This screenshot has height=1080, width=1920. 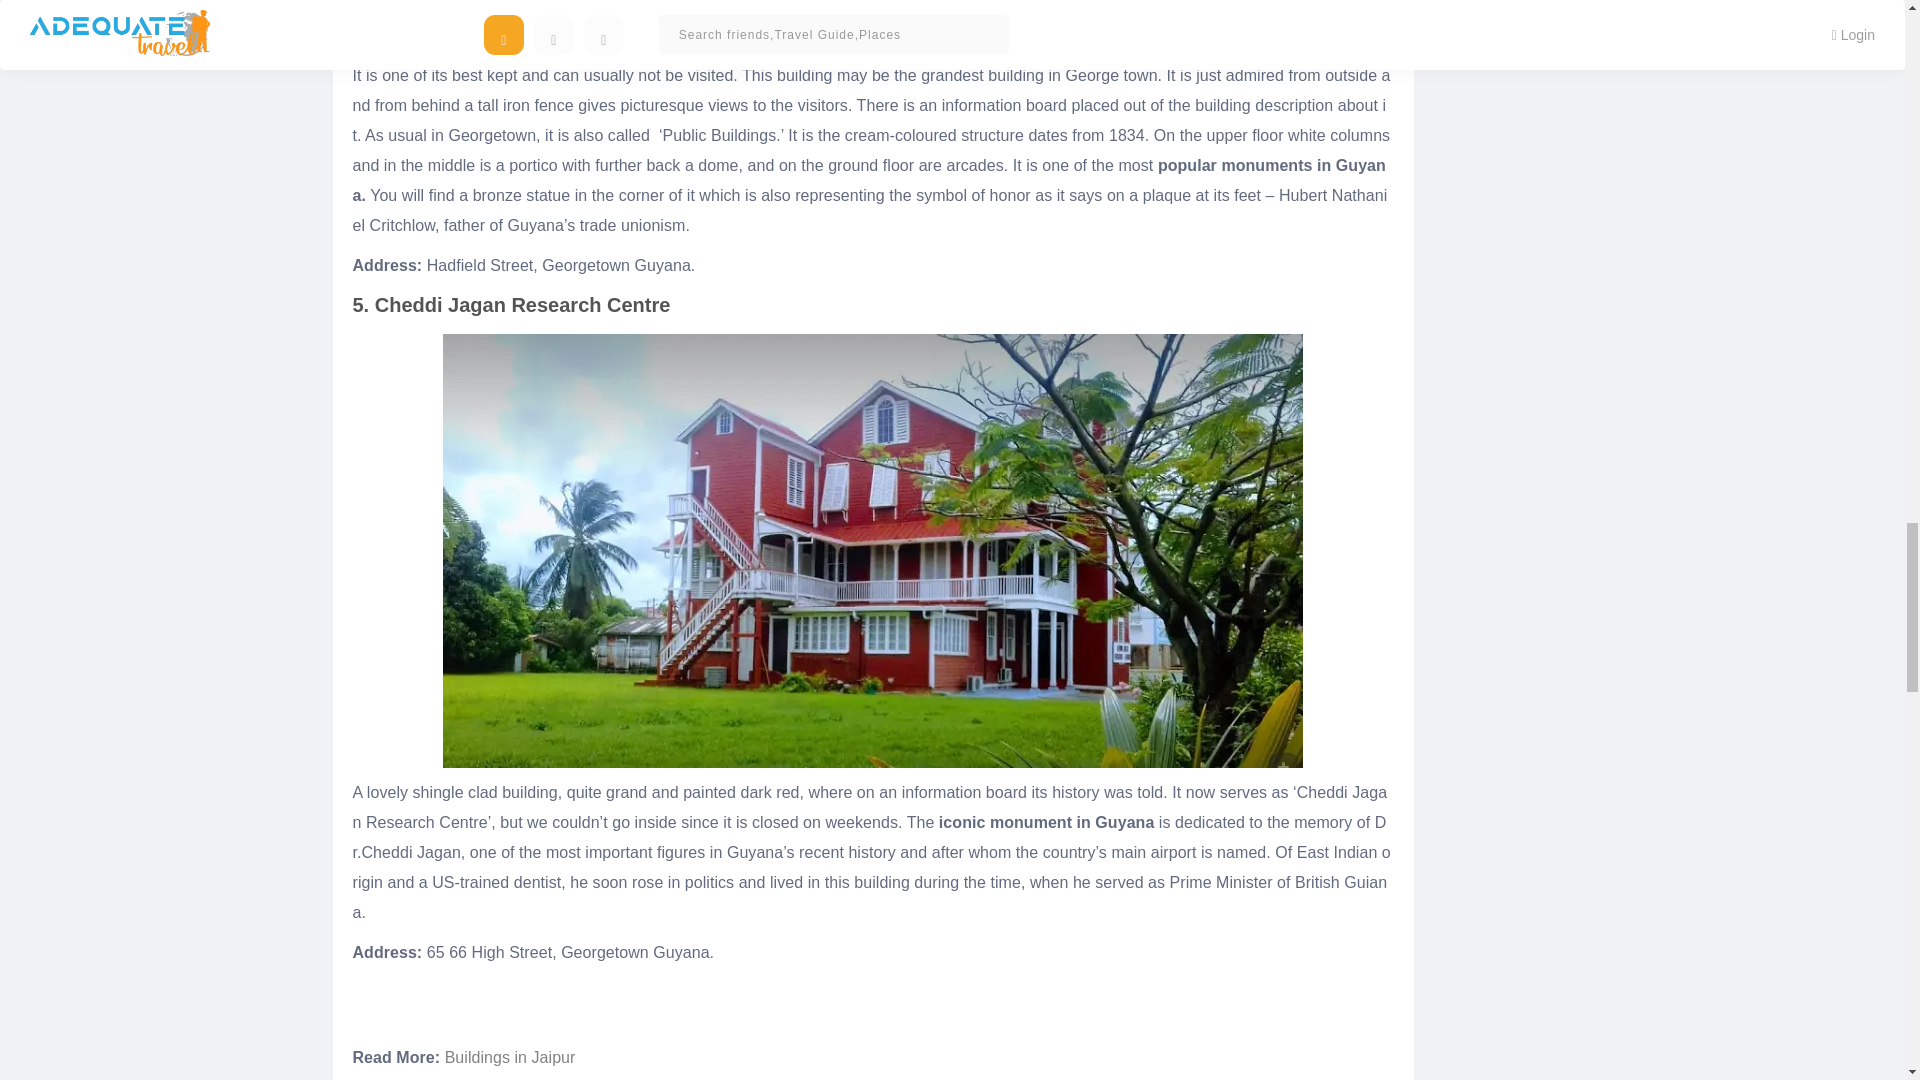 I want to click on Buildings in Jaipur, so click(x=510, y=1056).